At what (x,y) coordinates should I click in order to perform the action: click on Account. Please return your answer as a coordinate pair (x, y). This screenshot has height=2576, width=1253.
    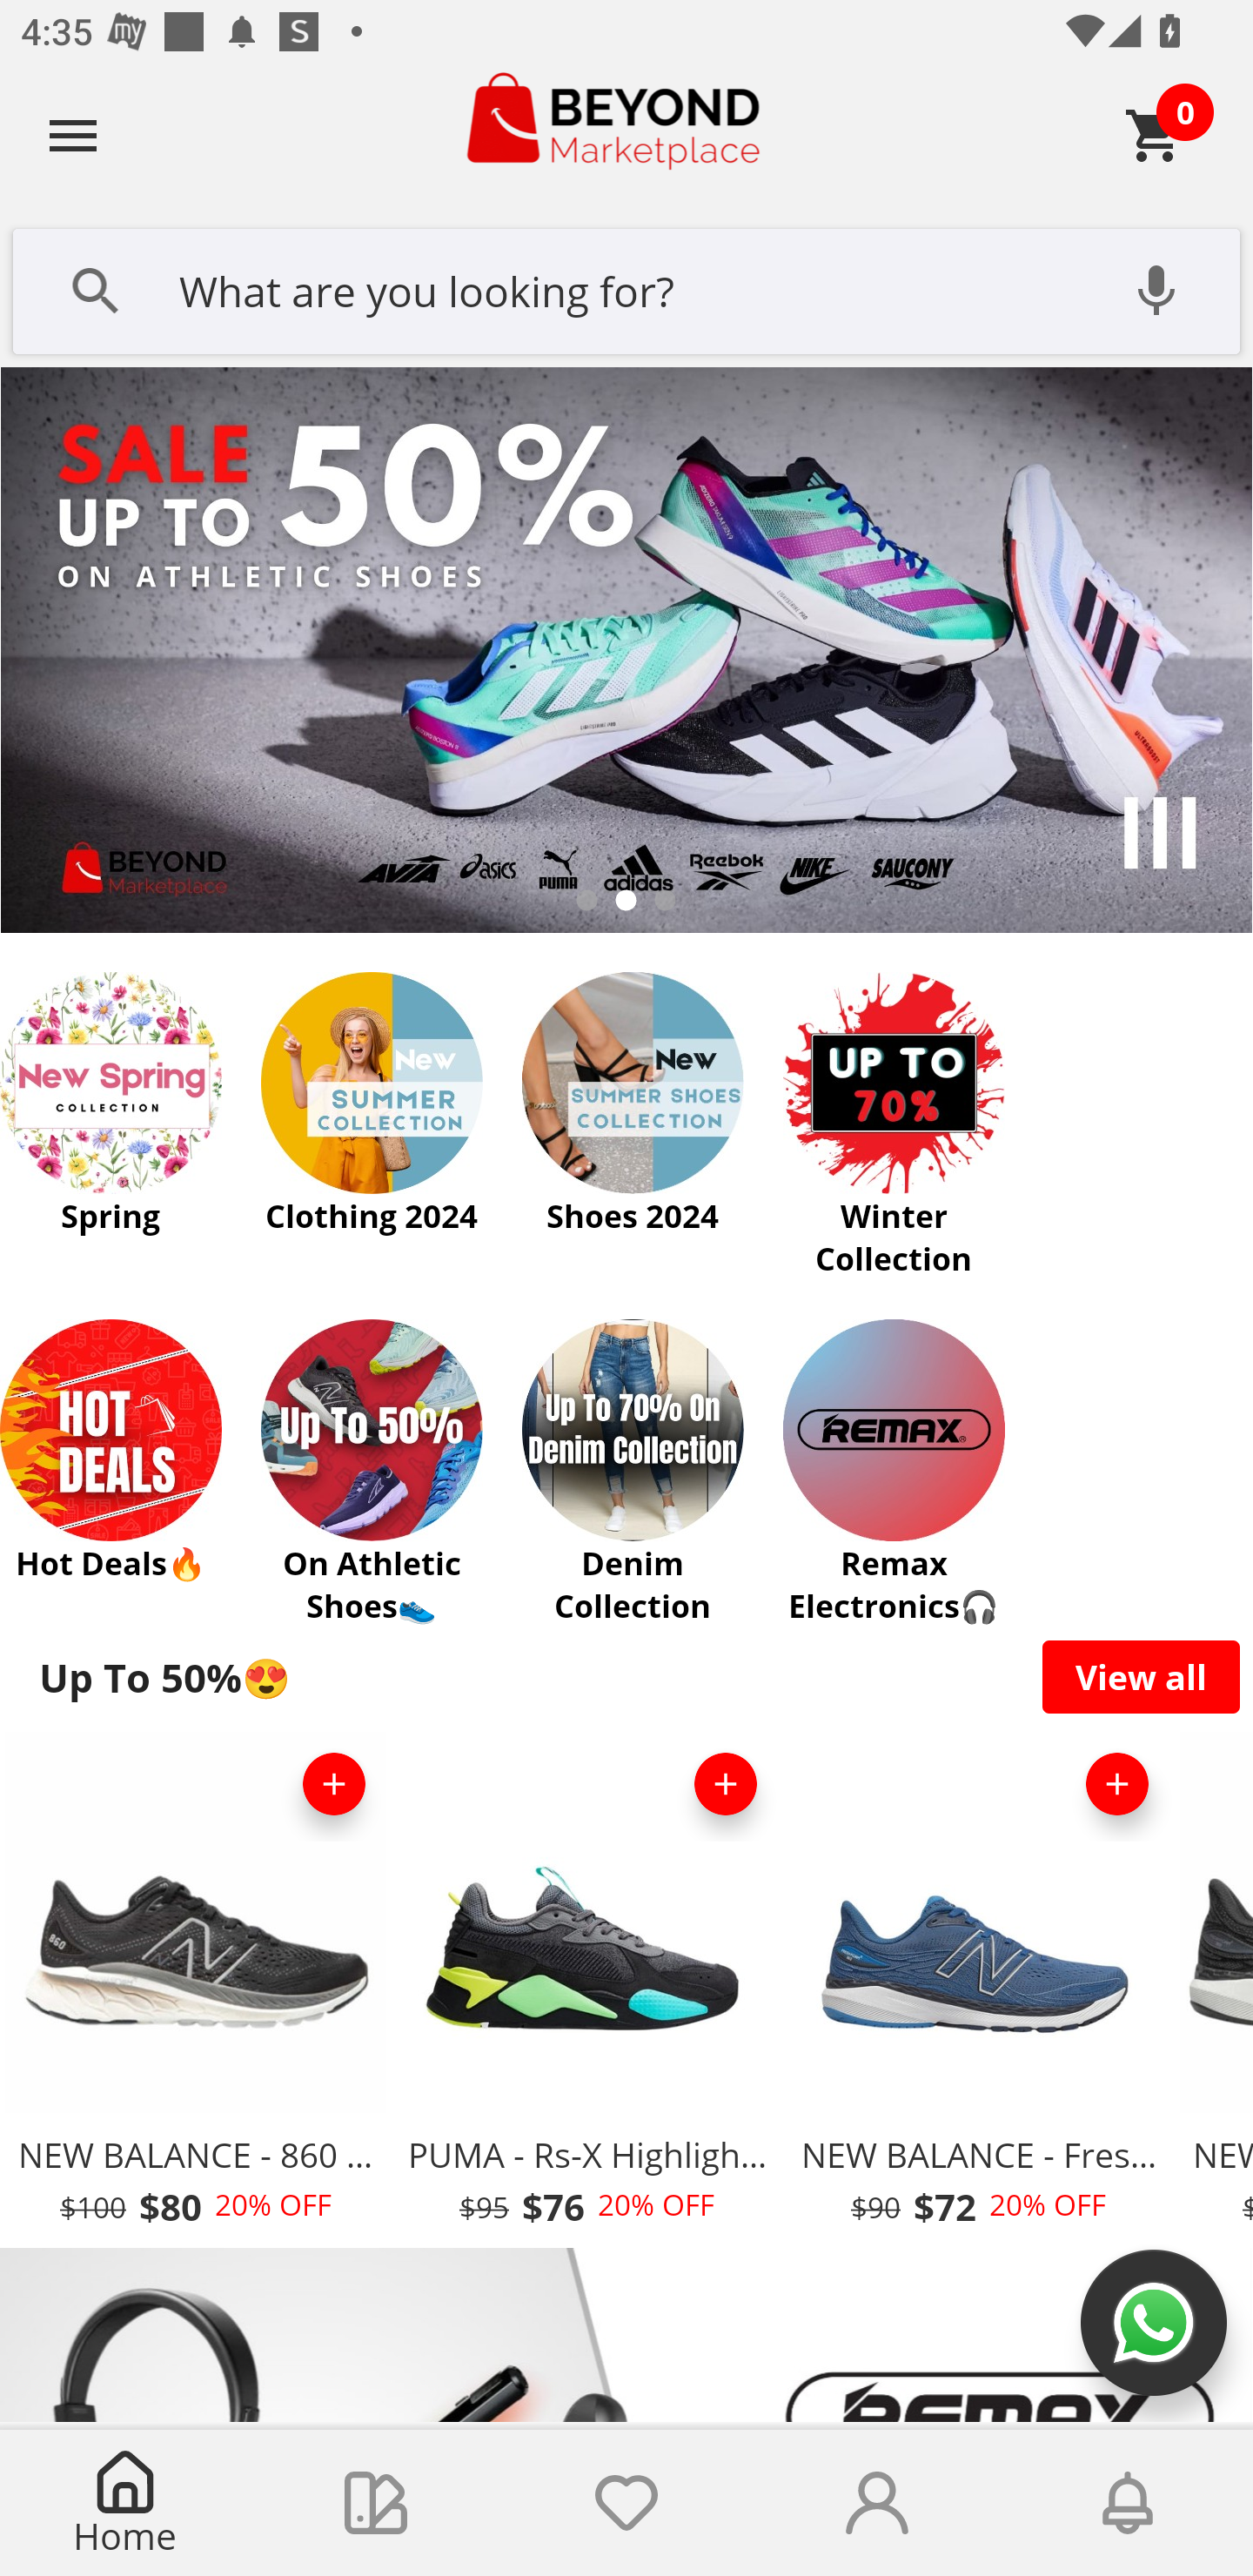
    Looking at the image, I should click on (877, 2503).